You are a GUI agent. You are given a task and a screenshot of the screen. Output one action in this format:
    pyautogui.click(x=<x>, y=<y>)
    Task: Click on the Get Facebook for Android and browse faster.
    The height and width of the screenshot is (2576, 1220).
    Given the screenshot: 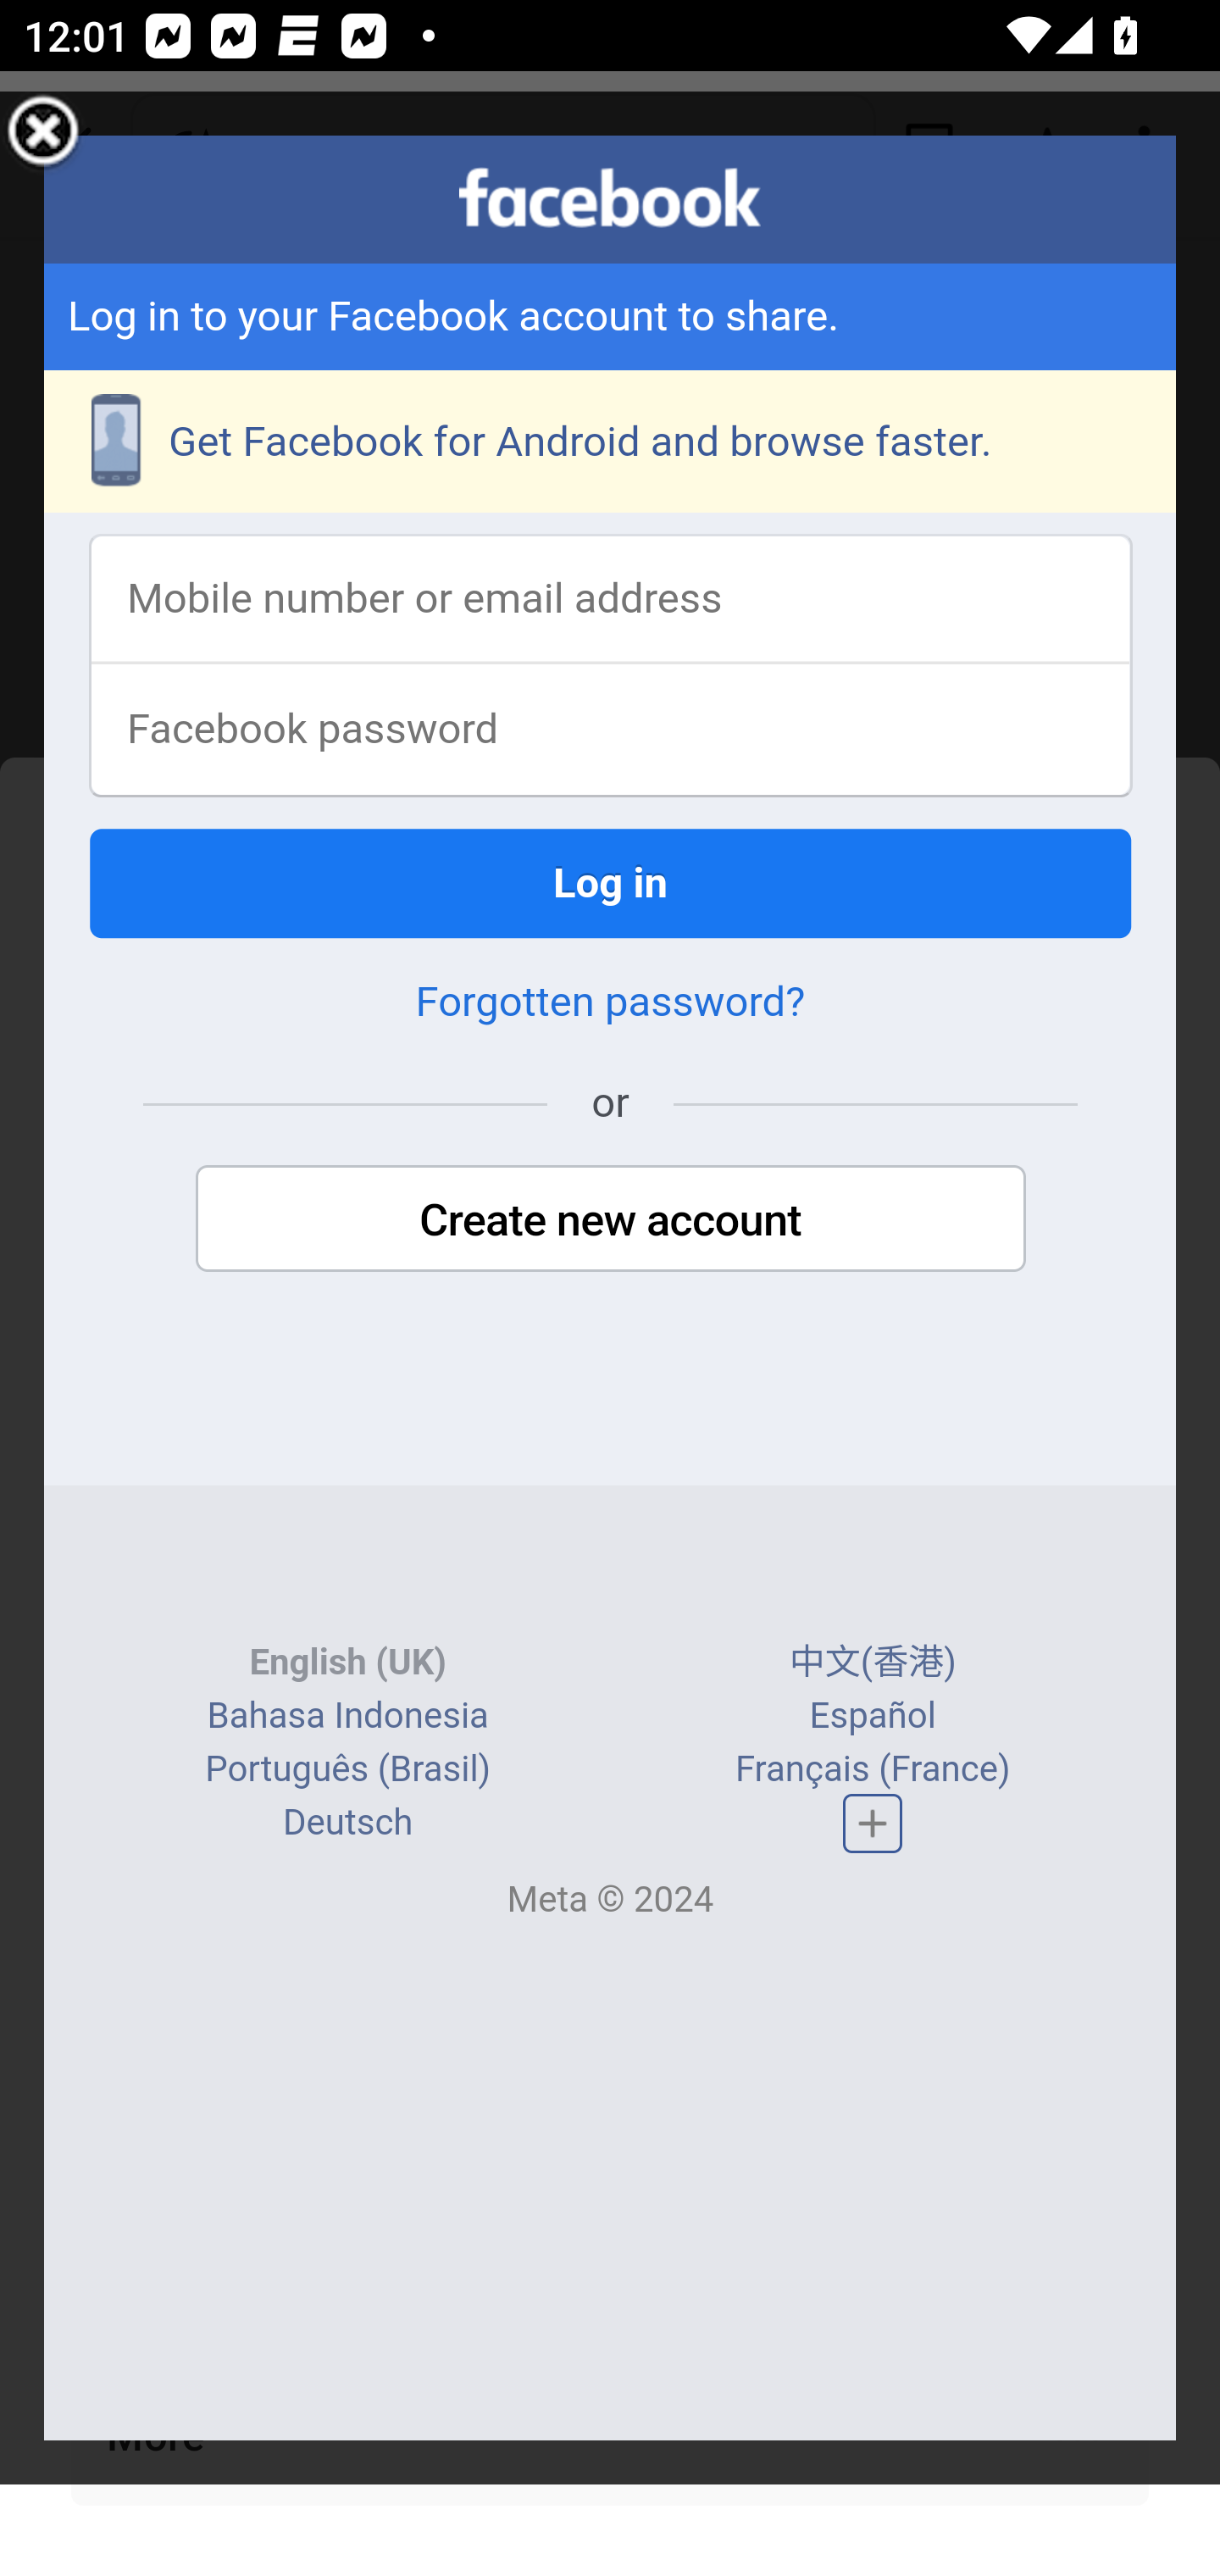 What is the action you would take?
    pyautogui.click(x=612, y=444)
    